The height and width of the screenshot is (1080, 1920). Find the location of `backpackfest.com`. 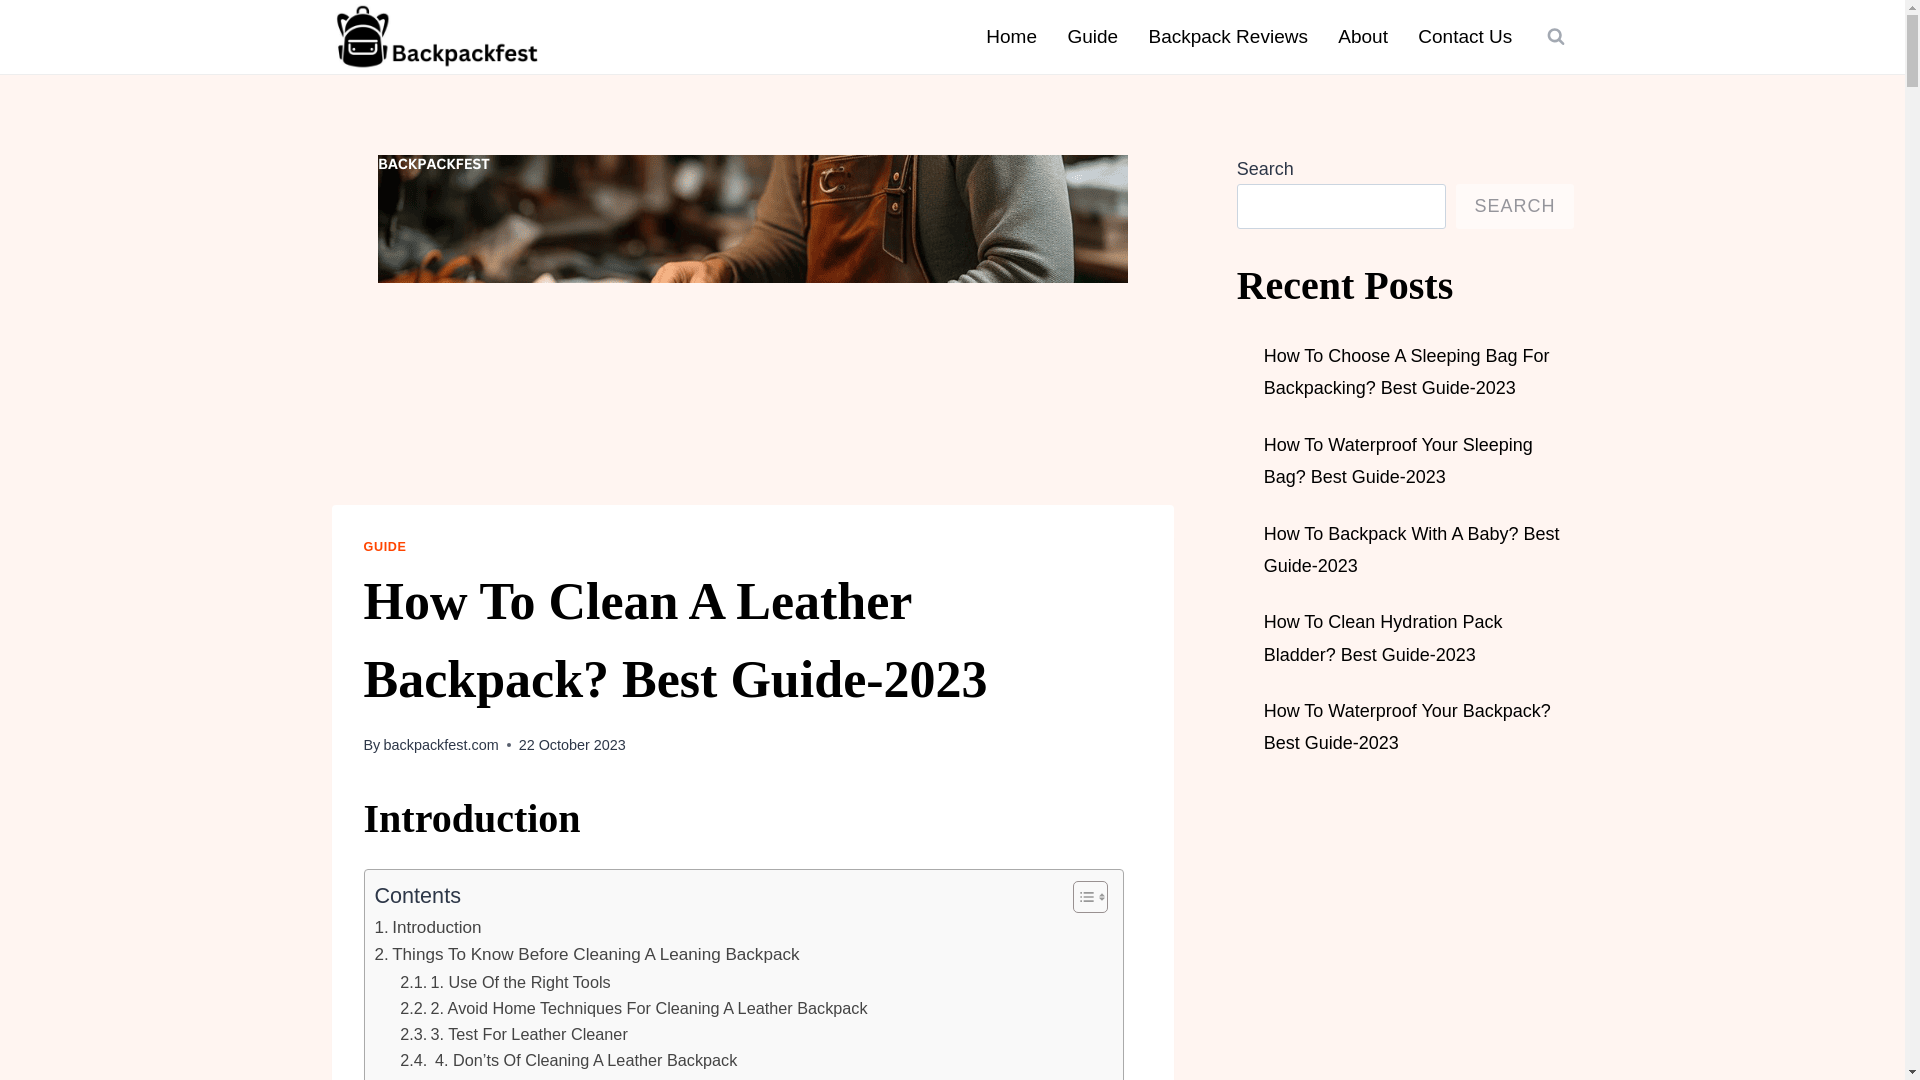

backpackfest.com is located at coordinates (440, 744).